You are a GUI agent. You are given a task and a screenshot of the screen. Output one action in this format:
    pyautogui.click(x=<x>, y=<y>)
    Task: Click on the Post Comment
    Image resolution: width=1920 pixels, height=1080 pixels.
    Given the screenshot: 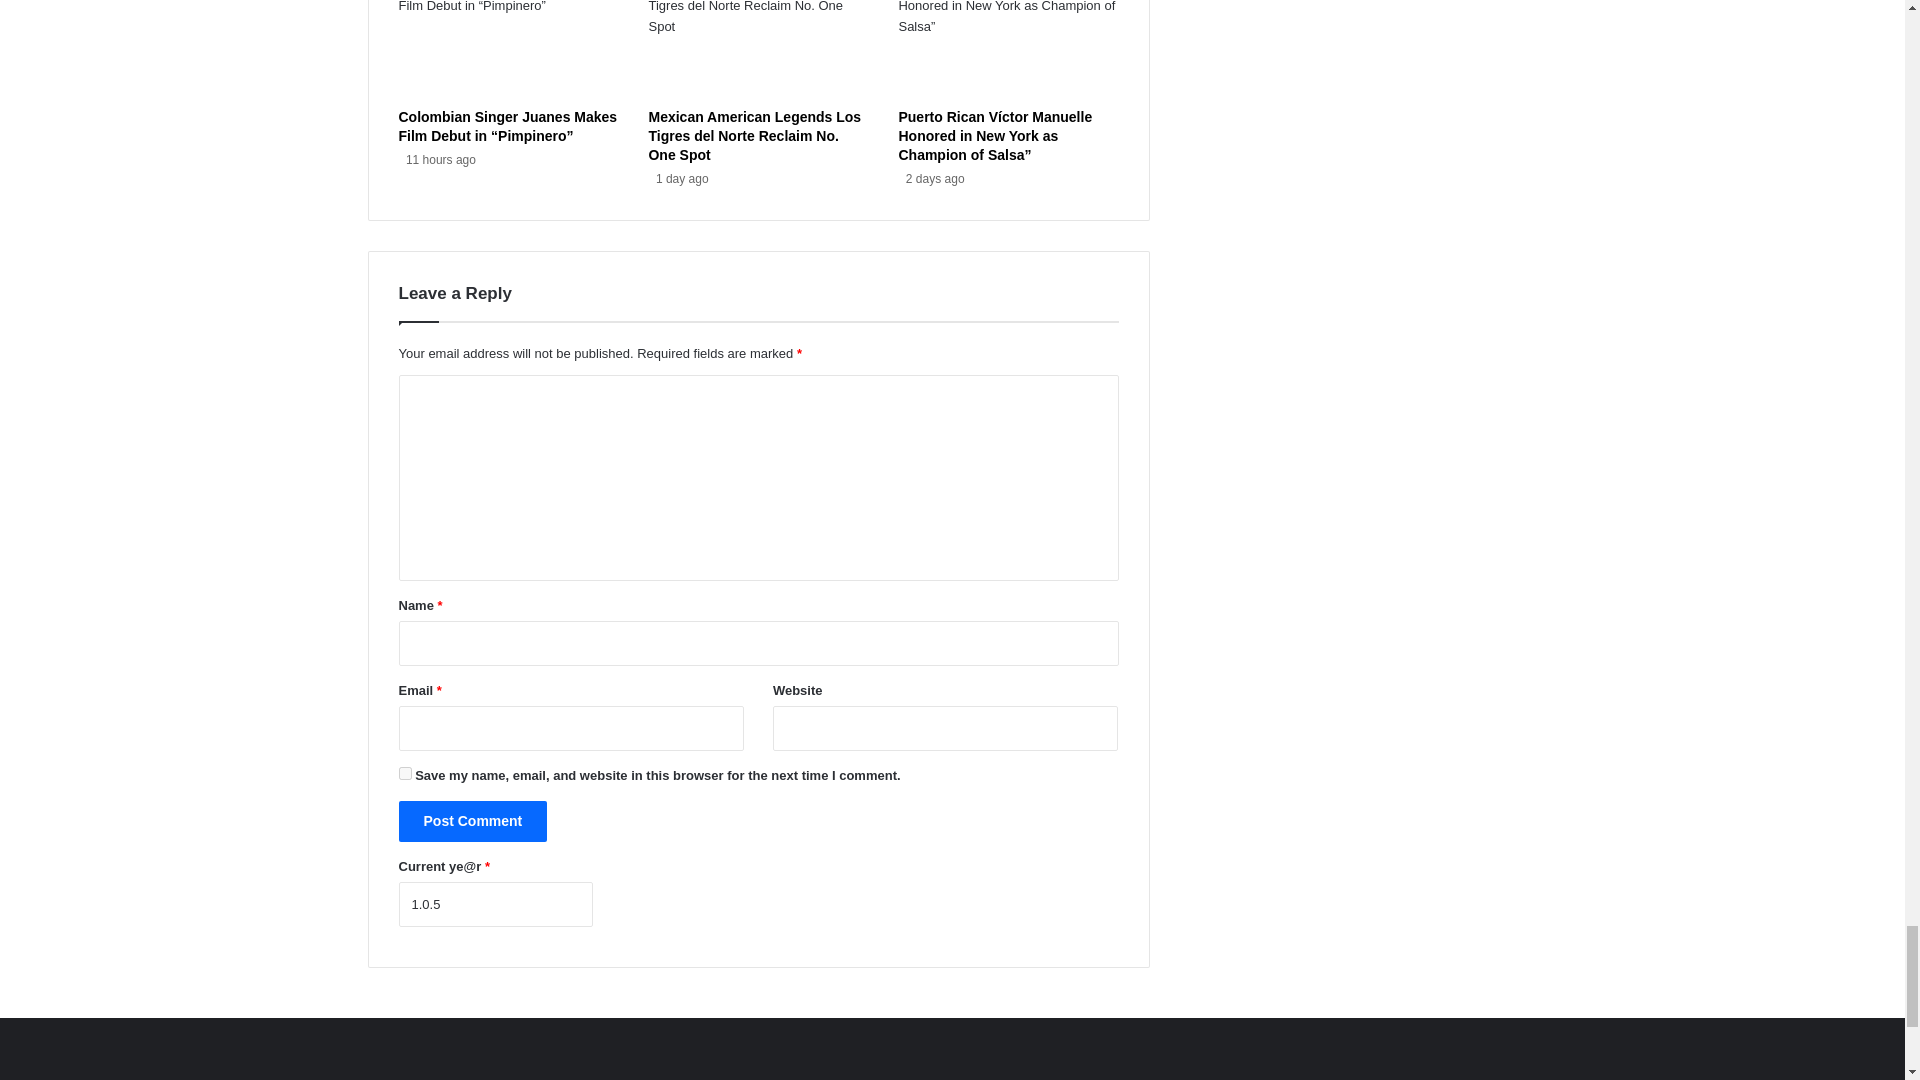 What is the action you would take?
    pyautogui.click(x=472, y=822)
    